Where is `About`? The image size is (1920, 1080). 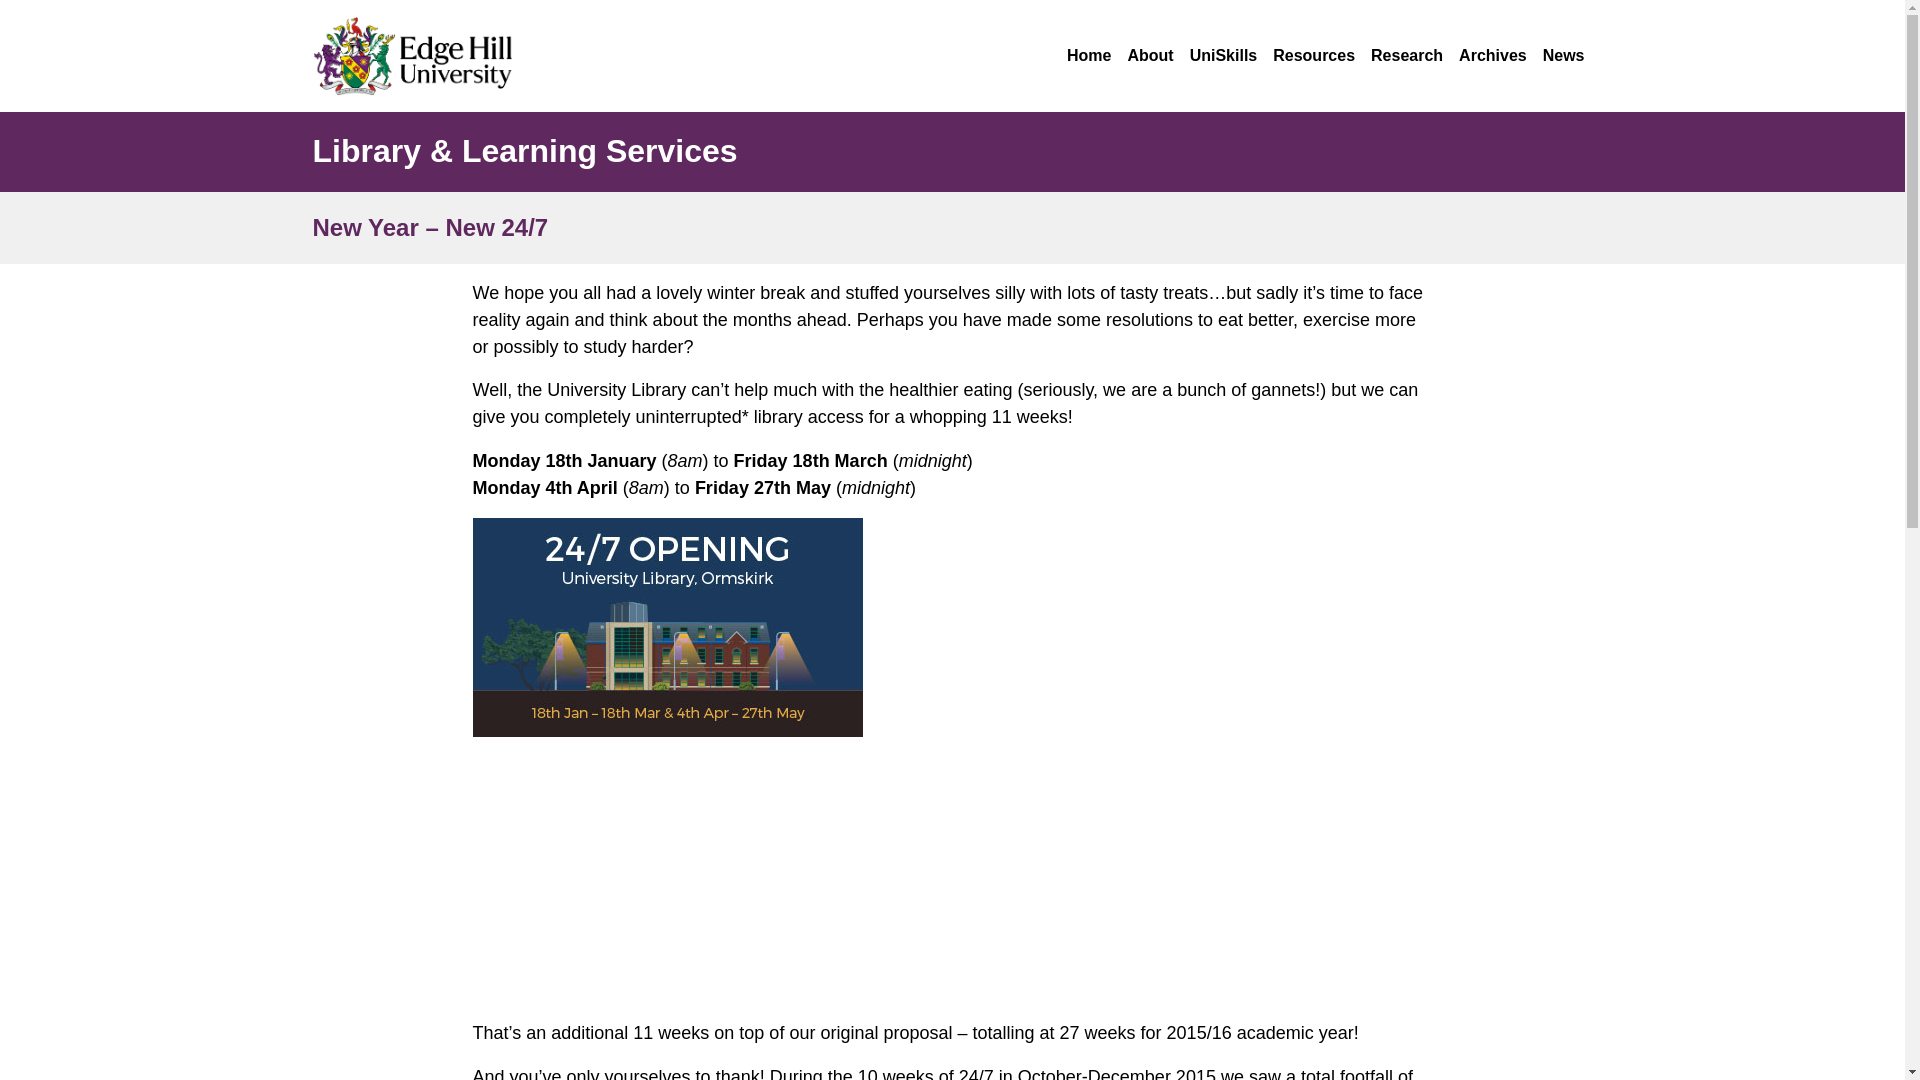 About is located at coordinates (1150, 56).